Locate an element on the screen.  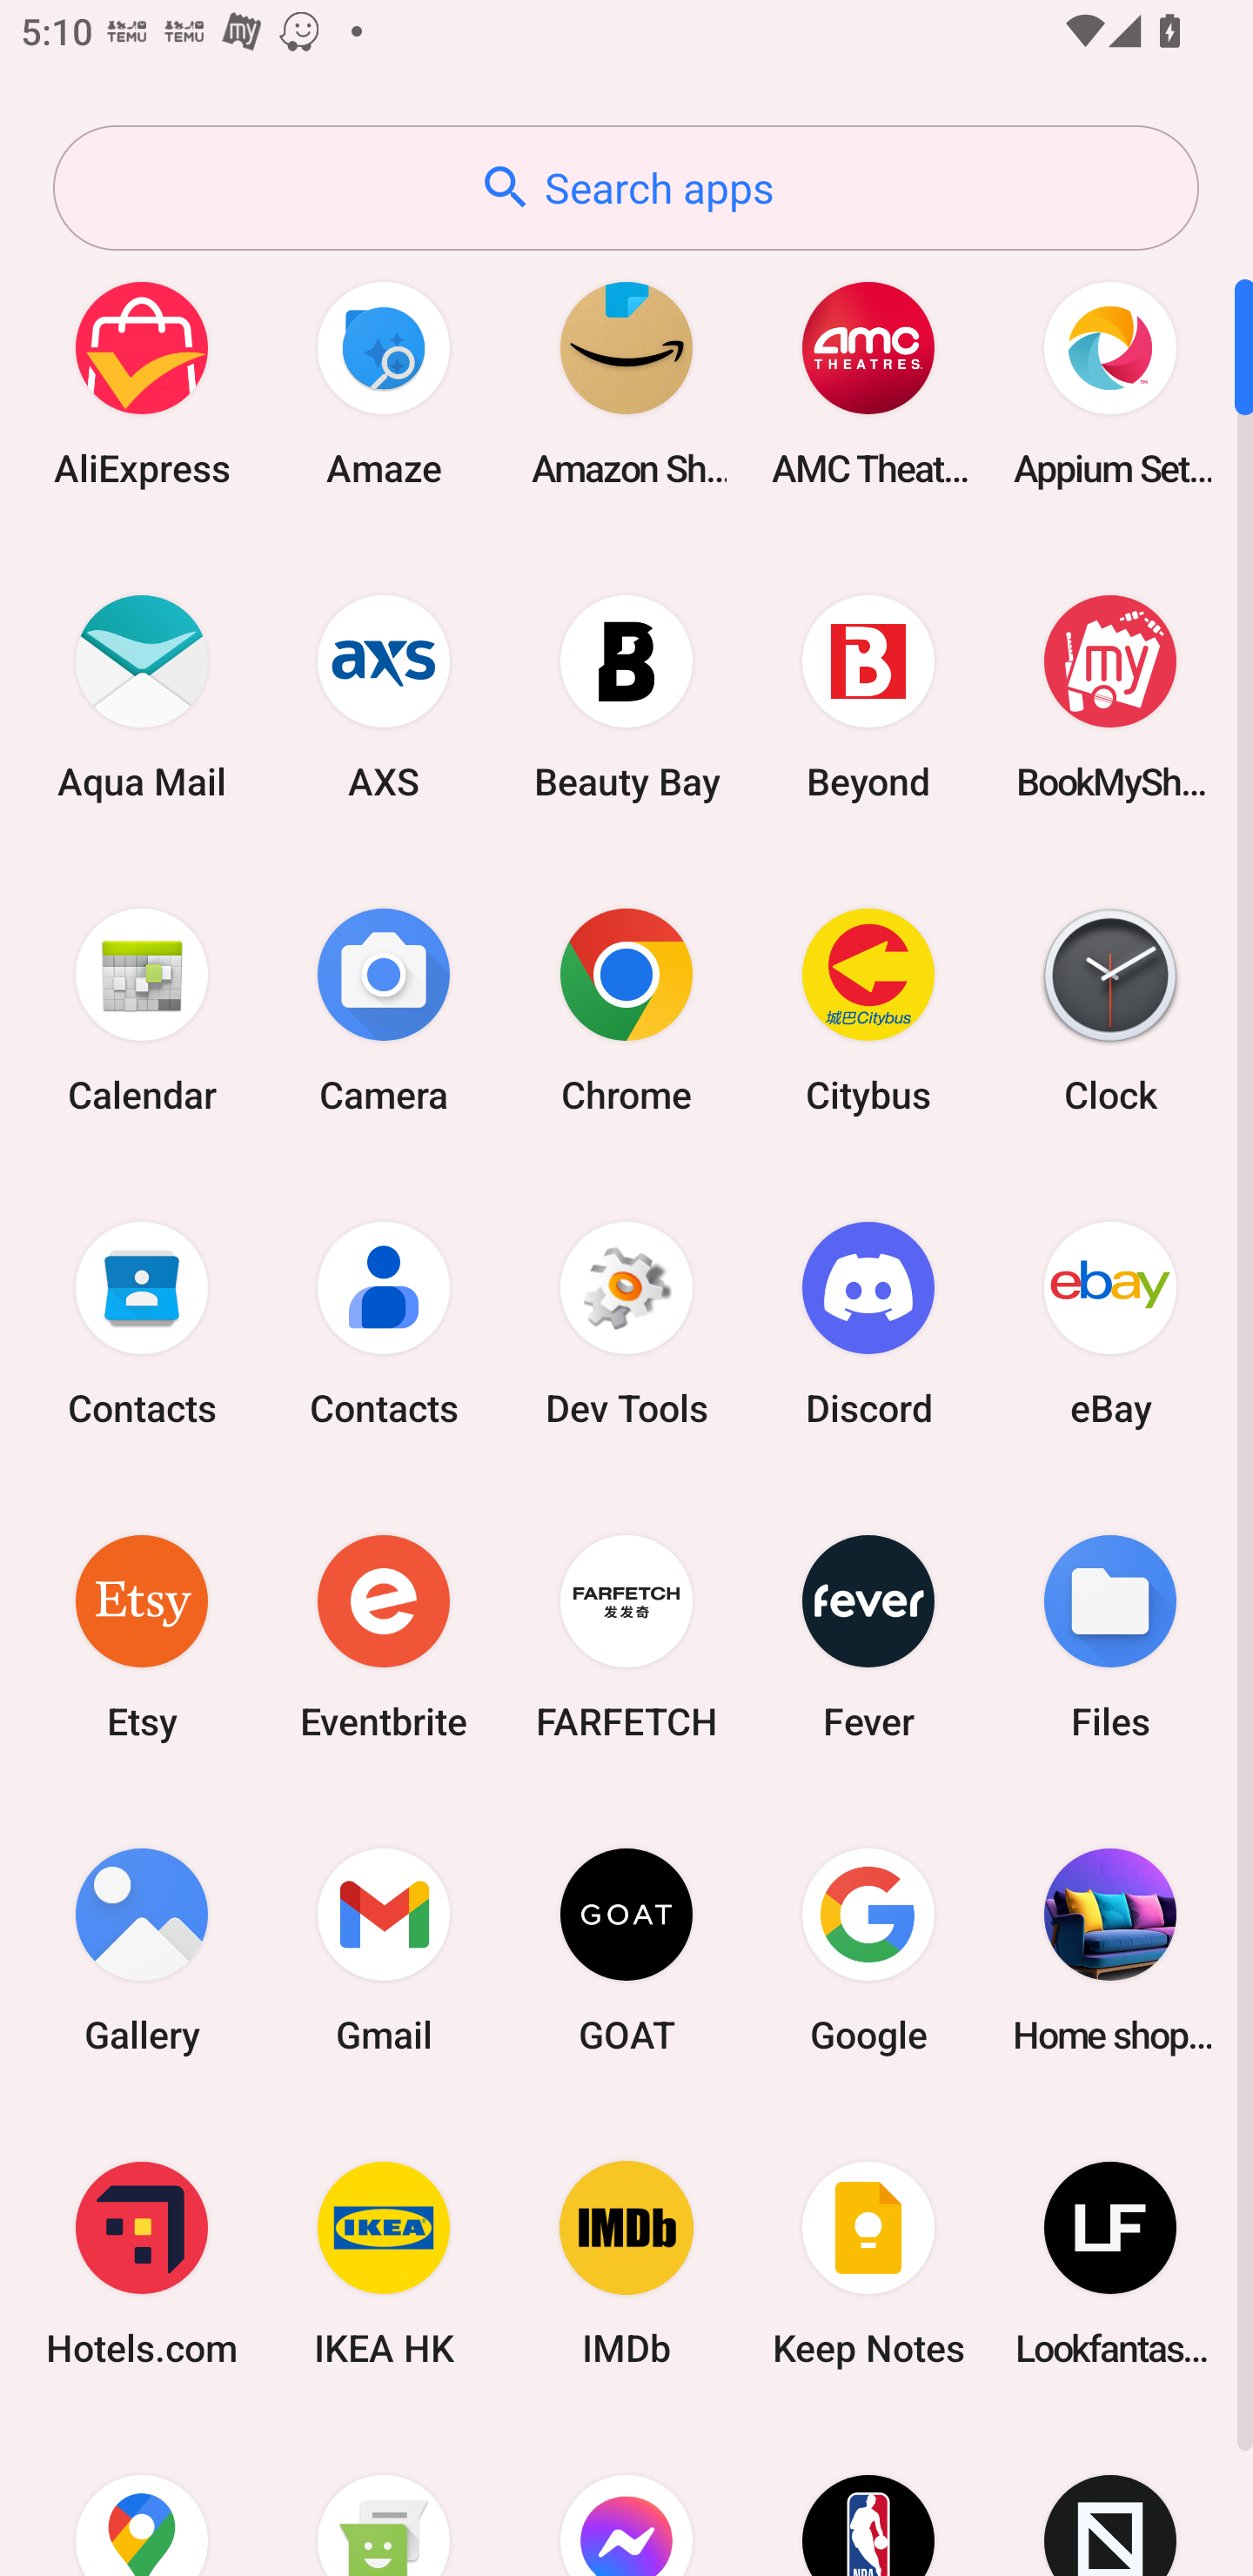
Beauty Bay is located at coordinates (626, 696).